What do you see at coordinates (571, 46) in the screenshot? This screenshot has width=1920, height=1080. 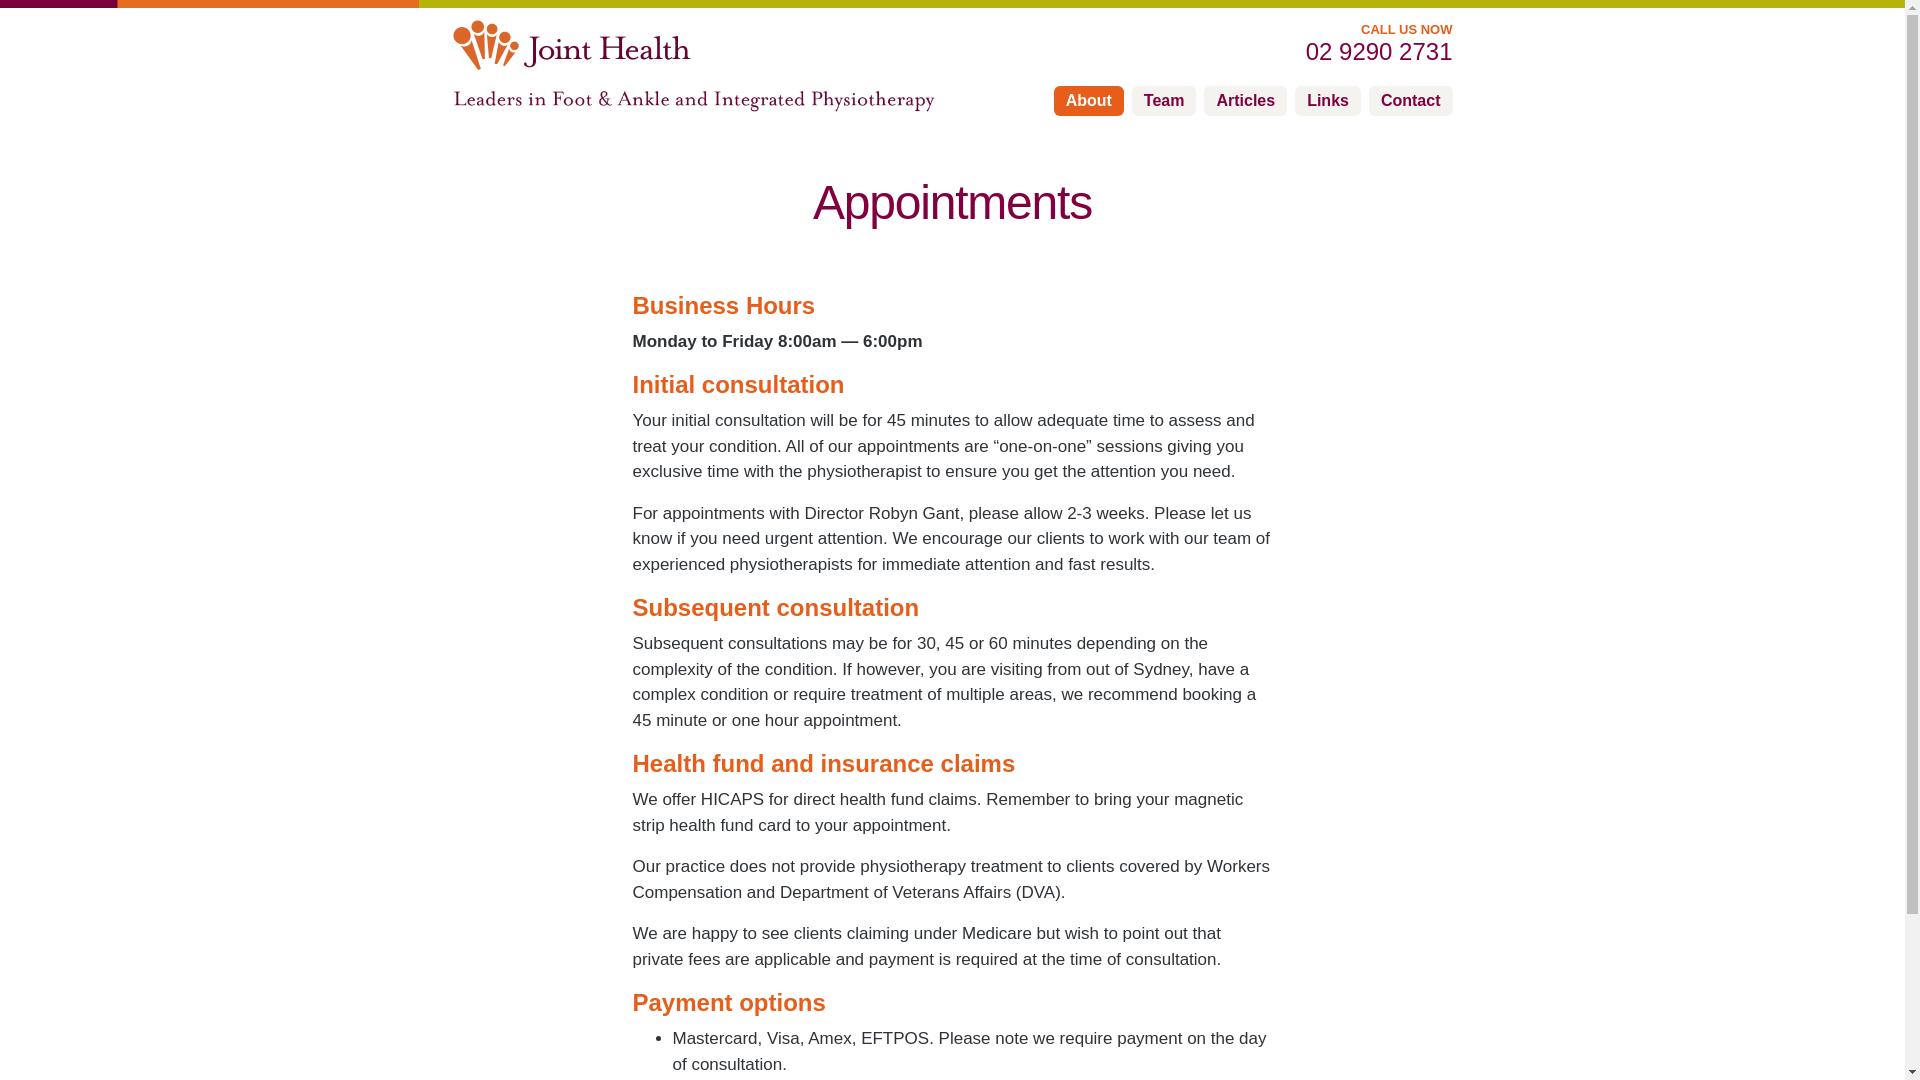 I see `Joint Health` at bounding box center [571, 46].